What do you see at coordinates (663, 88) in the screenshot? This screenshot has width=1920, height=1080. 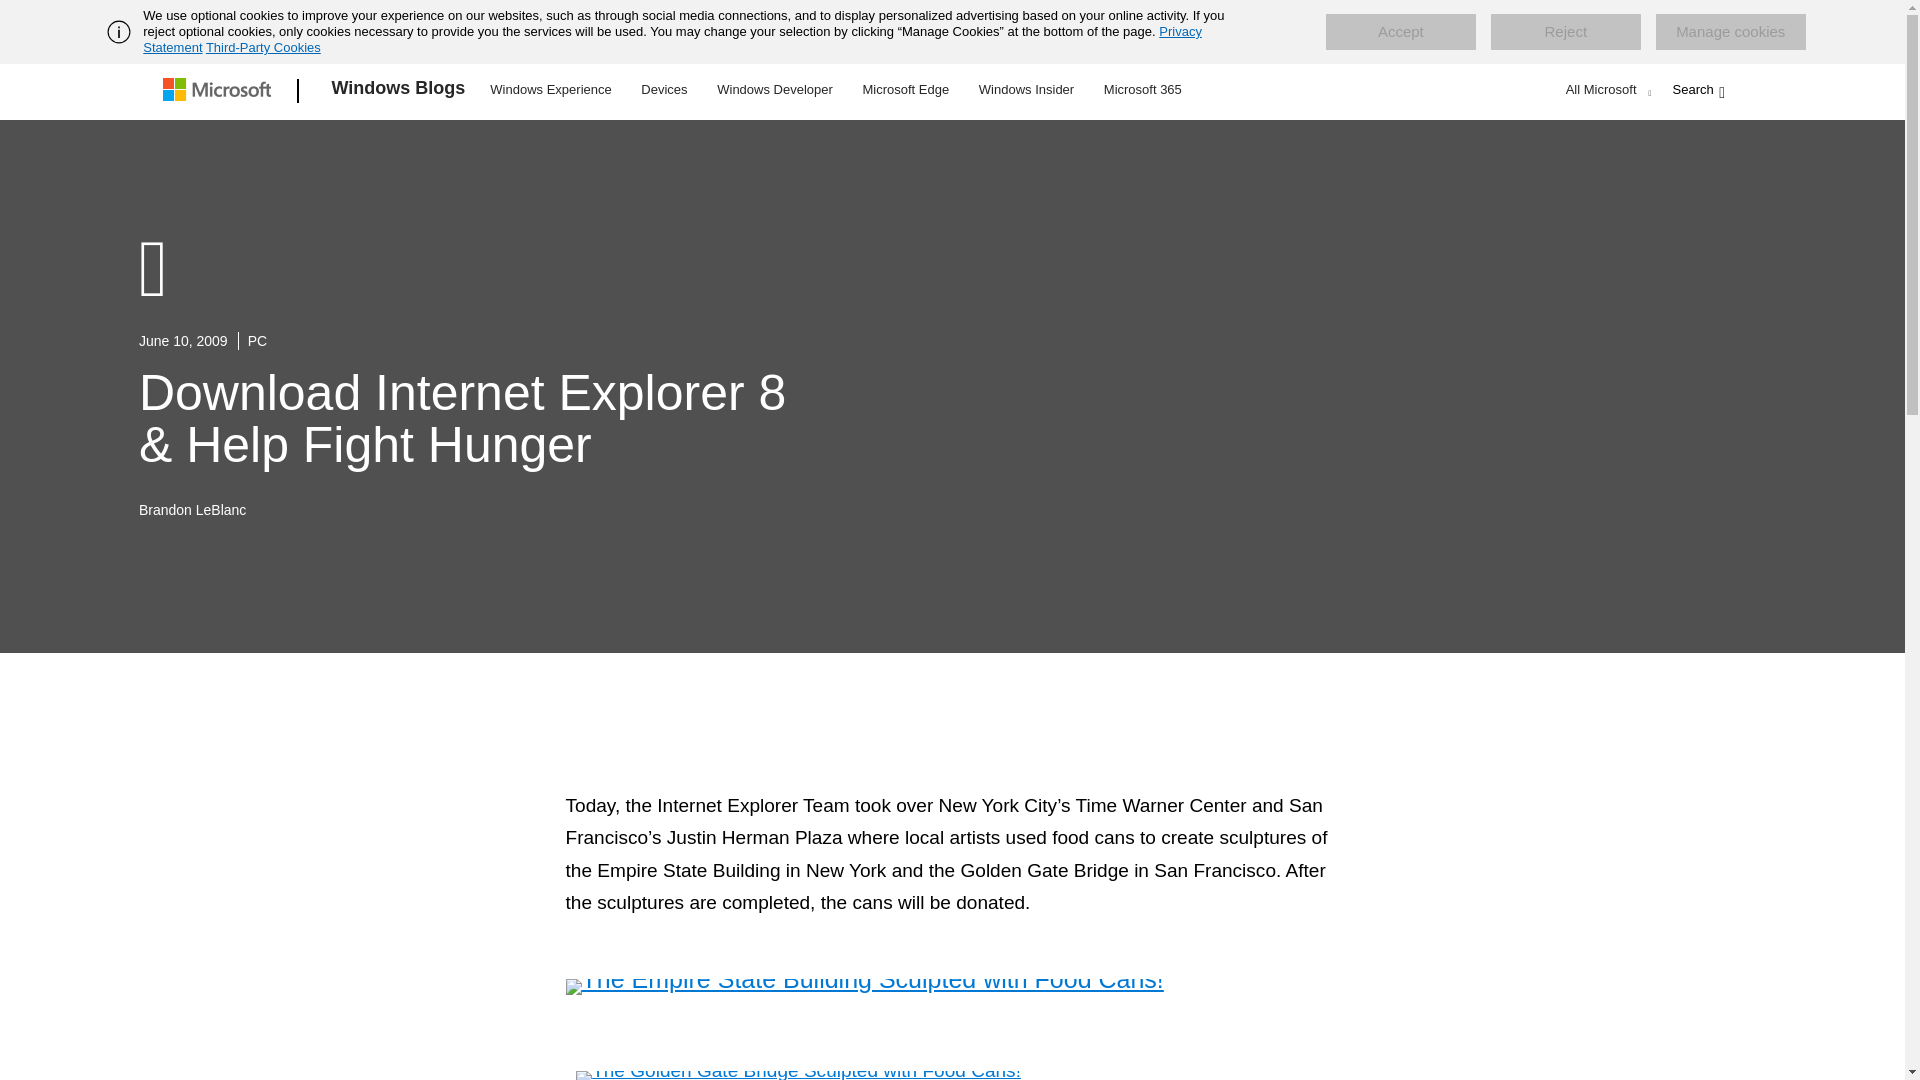 I see `Devices` at bounding box center [663, 88].